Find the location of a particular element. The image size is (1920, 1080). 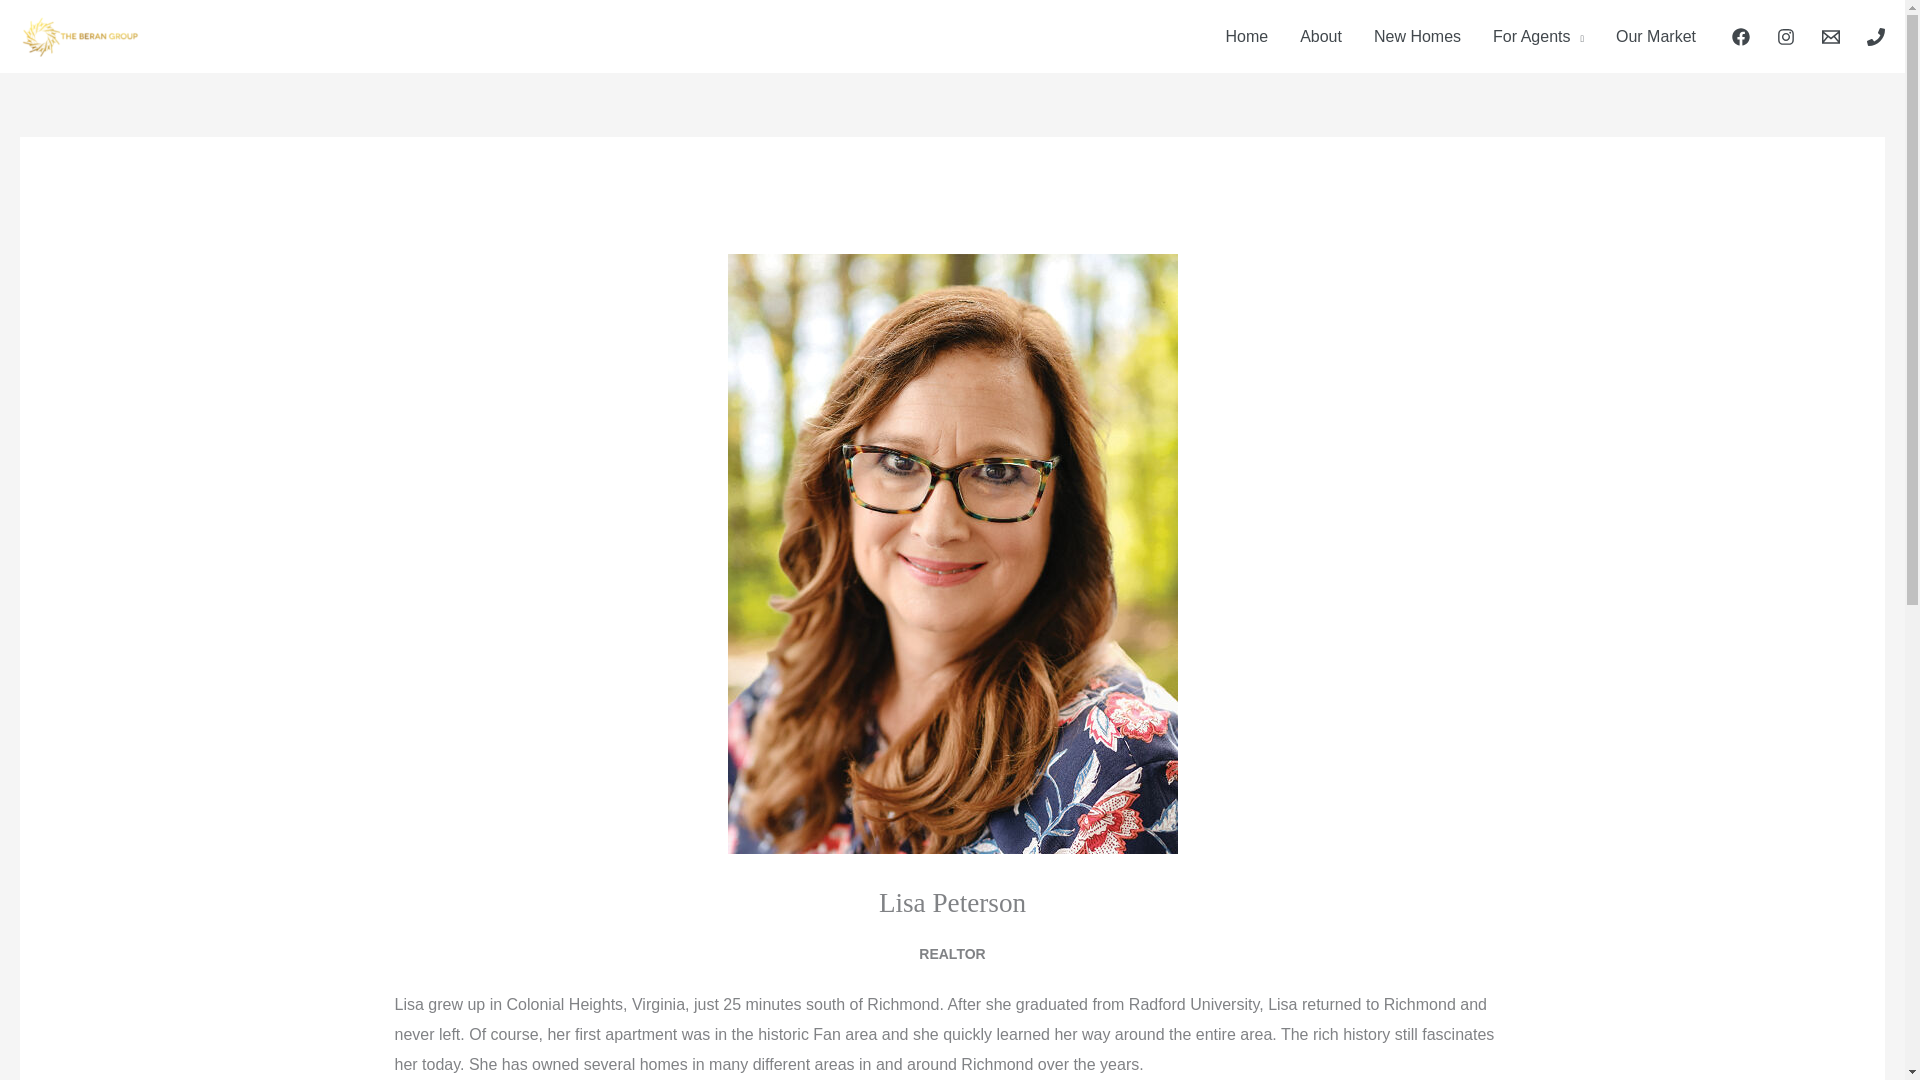

Home is located at coordinates (1246, 37).